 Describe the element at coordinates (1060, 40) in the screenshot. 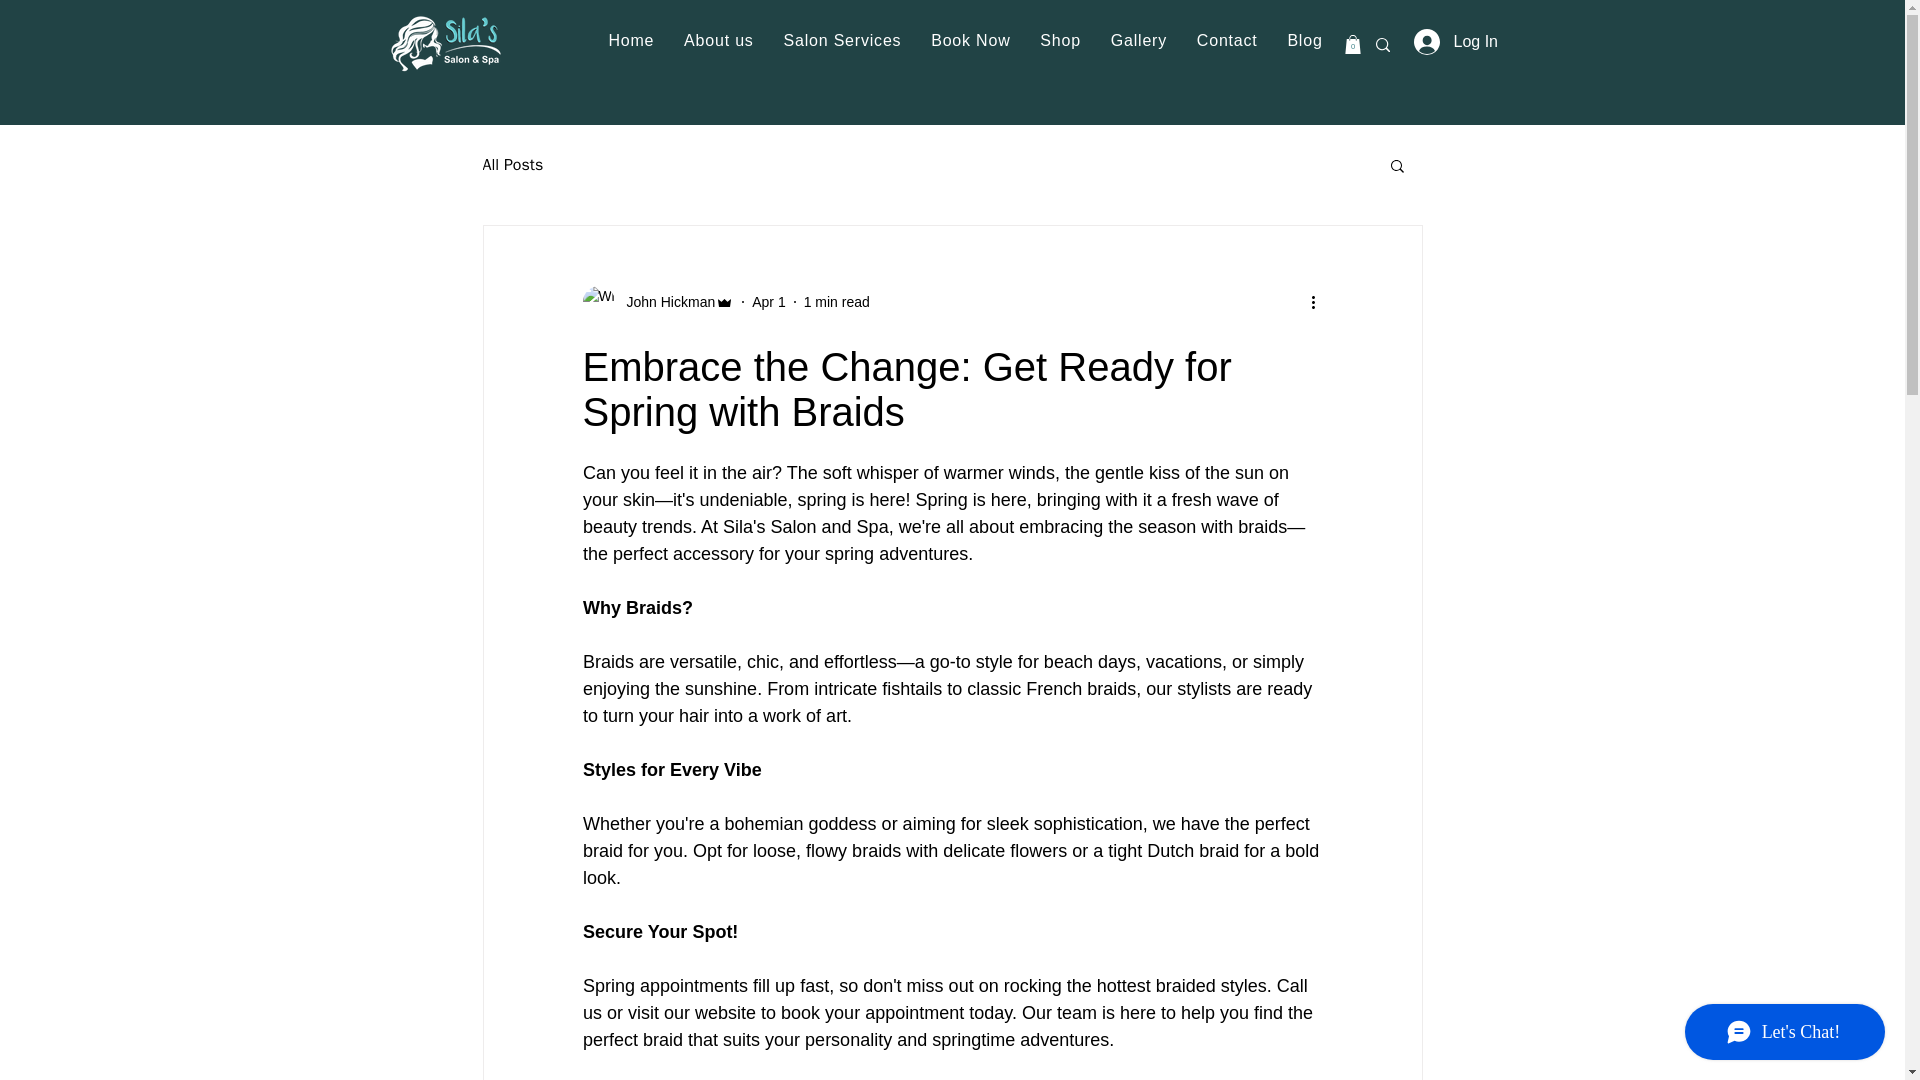

I see `Shop` at that location.